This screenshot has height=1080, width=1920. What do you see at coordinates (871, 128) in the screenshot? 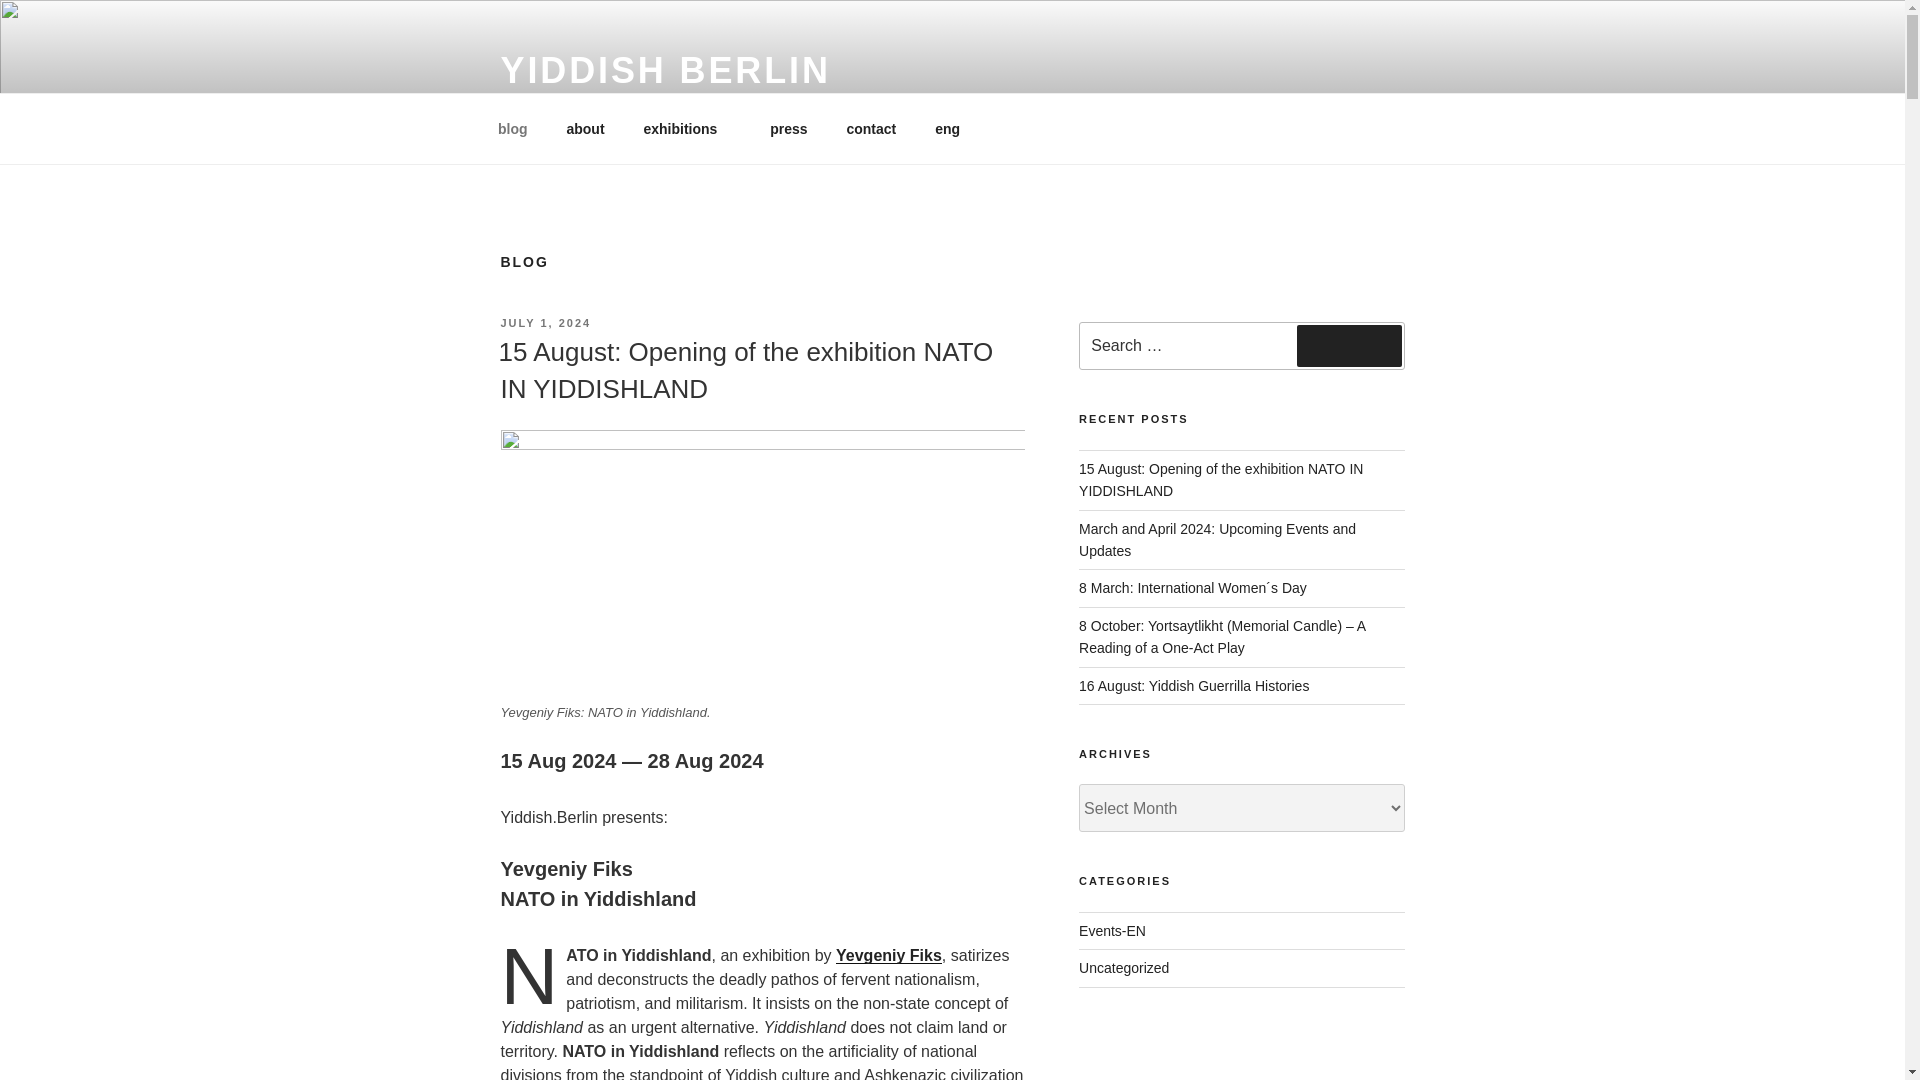
I see `contact` at bounding box center [871, 128].